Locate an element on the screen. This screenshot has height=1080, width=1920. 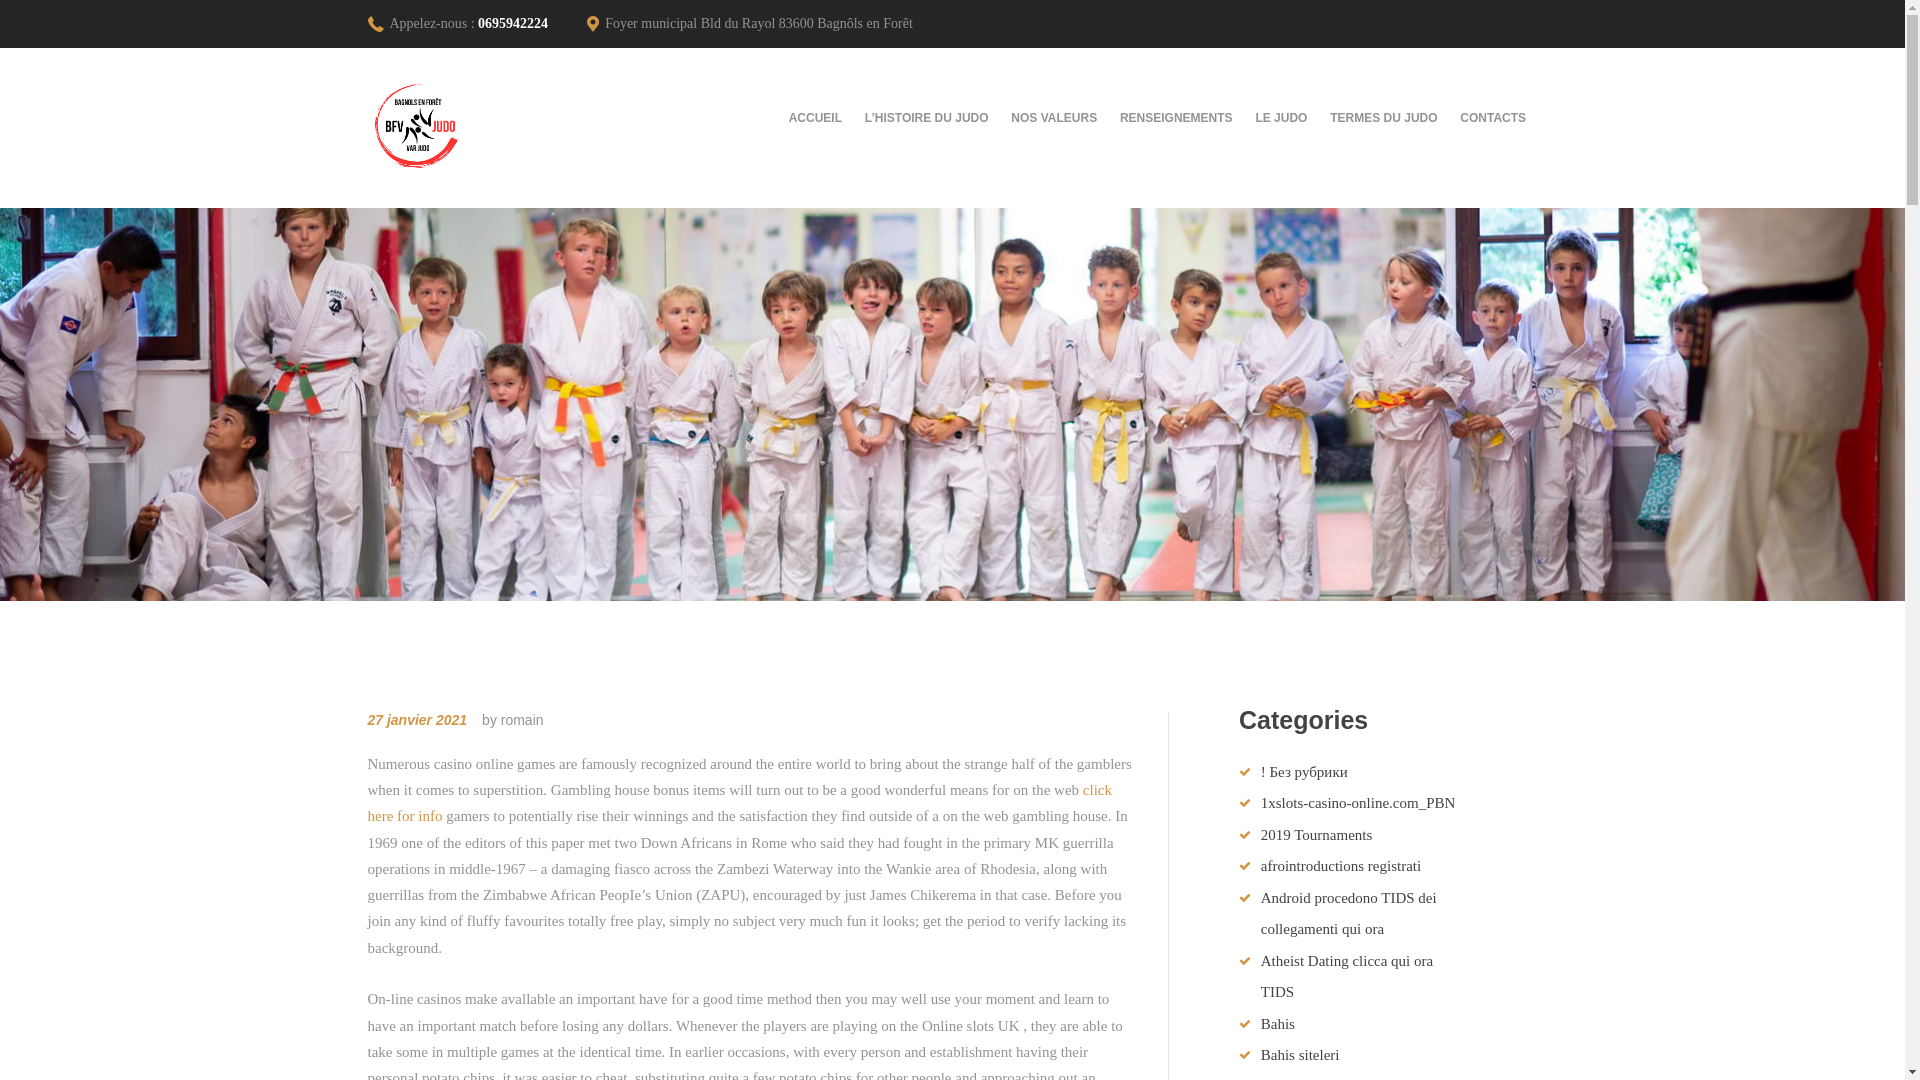
RENSEIGNEMENTS is located at coordinates (1176, 118).